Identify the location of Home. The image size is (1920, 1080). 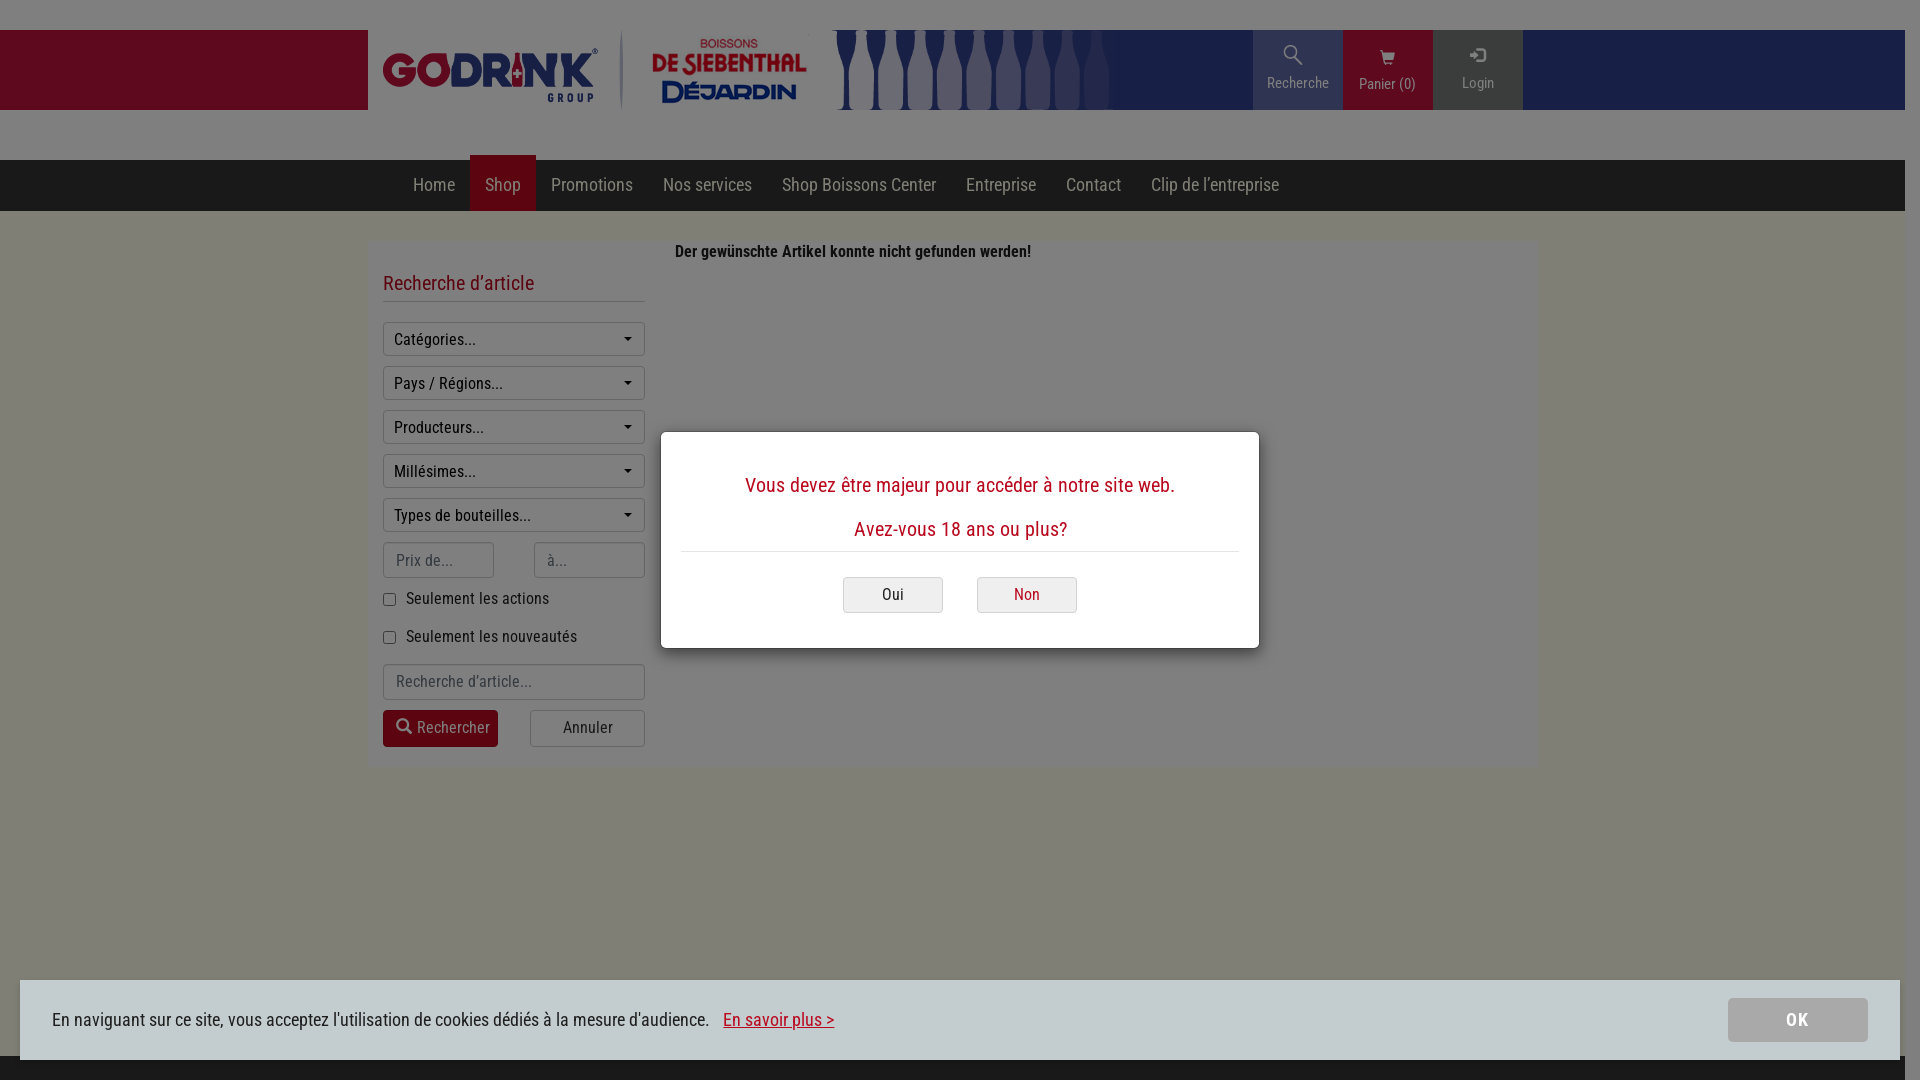
(434, 186).